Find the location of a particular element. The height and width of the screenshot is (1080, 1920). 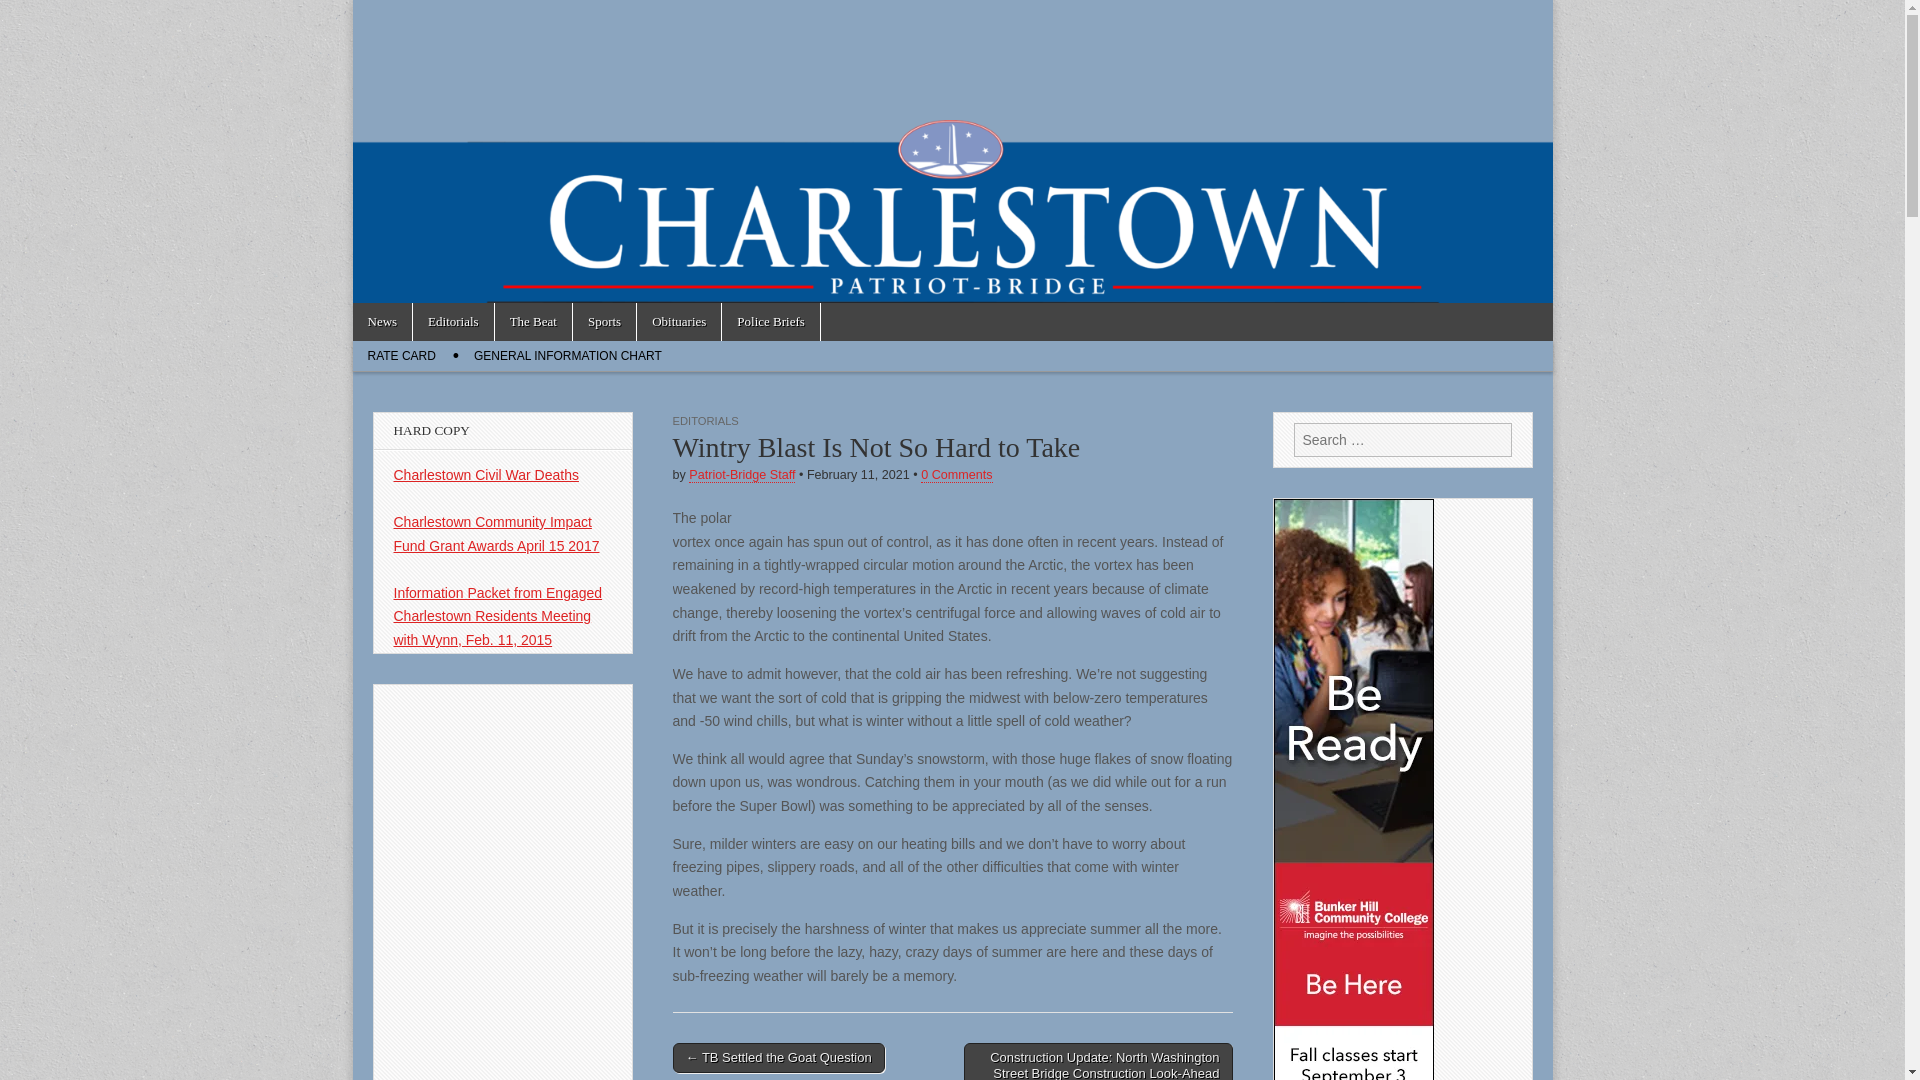

GENERAL INFORMATION CHART is located at coordinates (568, 356).